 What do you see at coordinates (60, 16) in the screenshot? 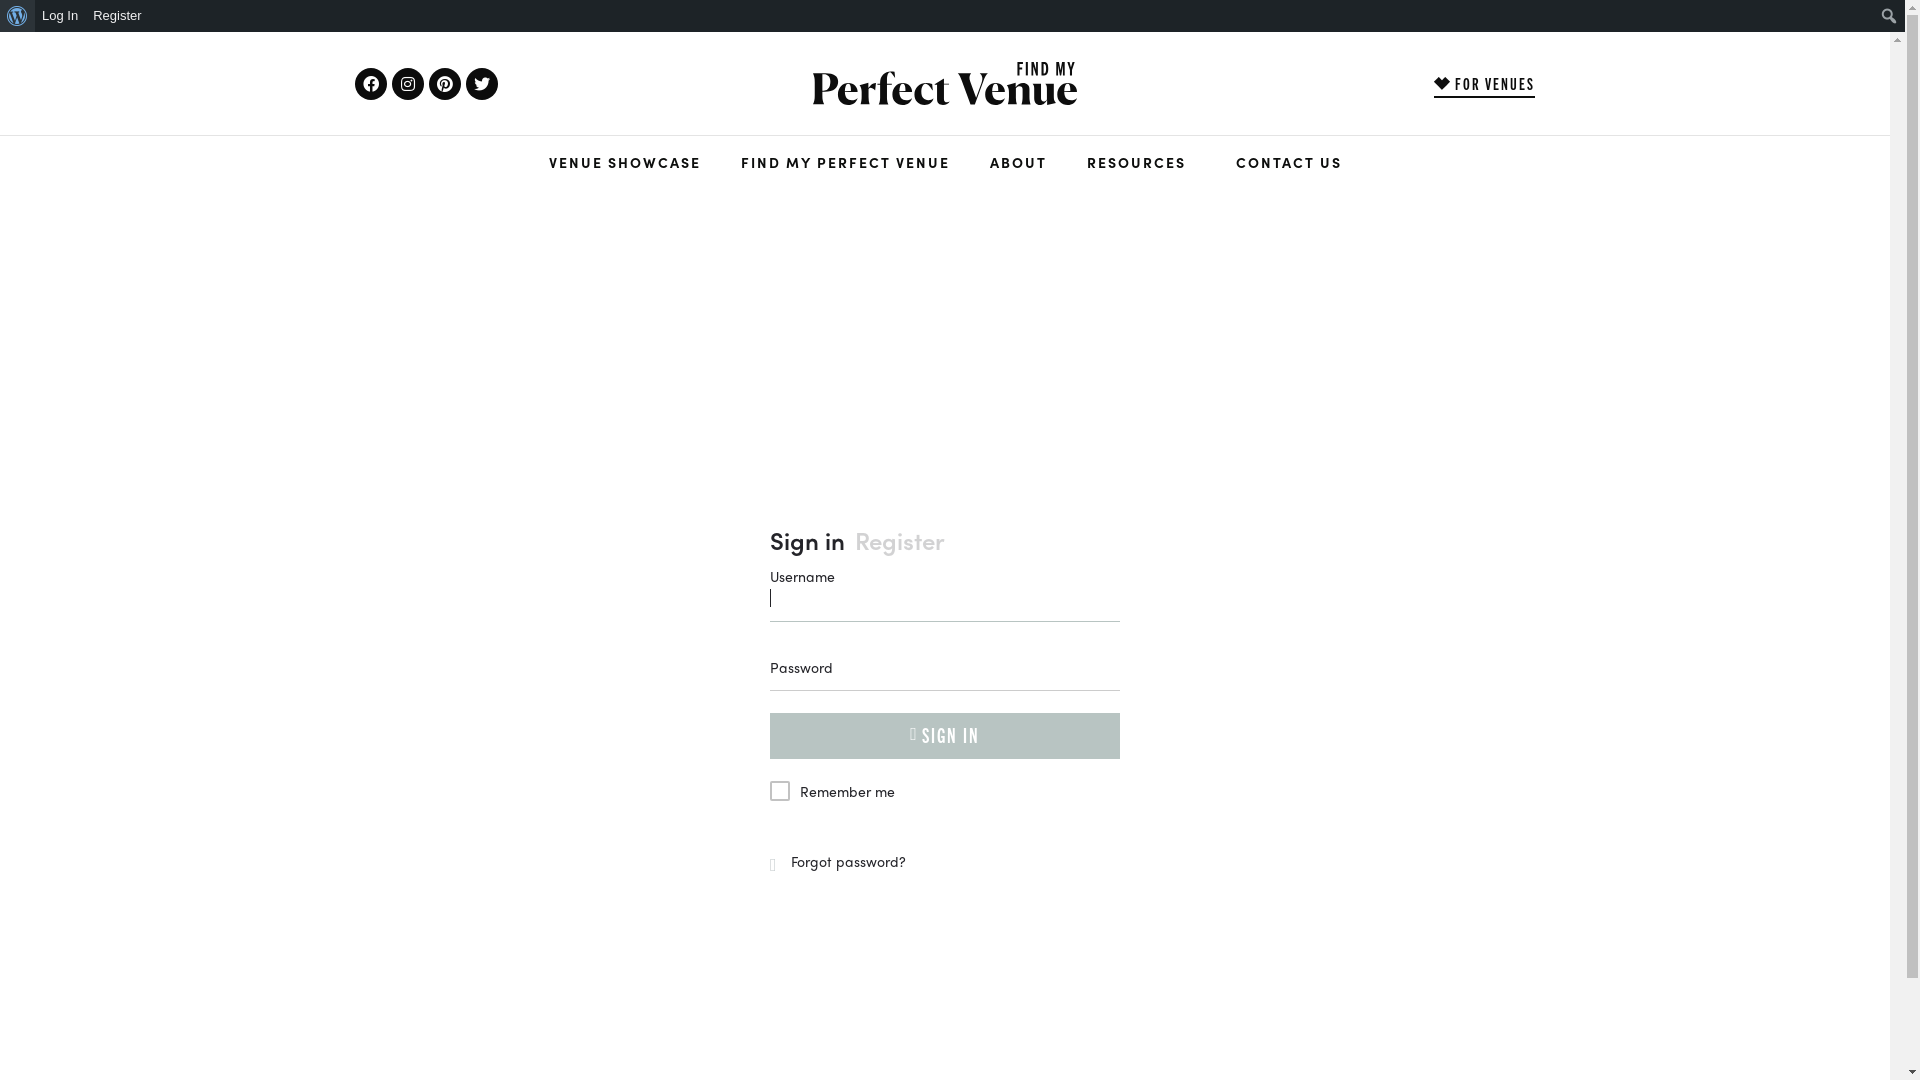
I see `Log In` at bounding box center [60, 16].